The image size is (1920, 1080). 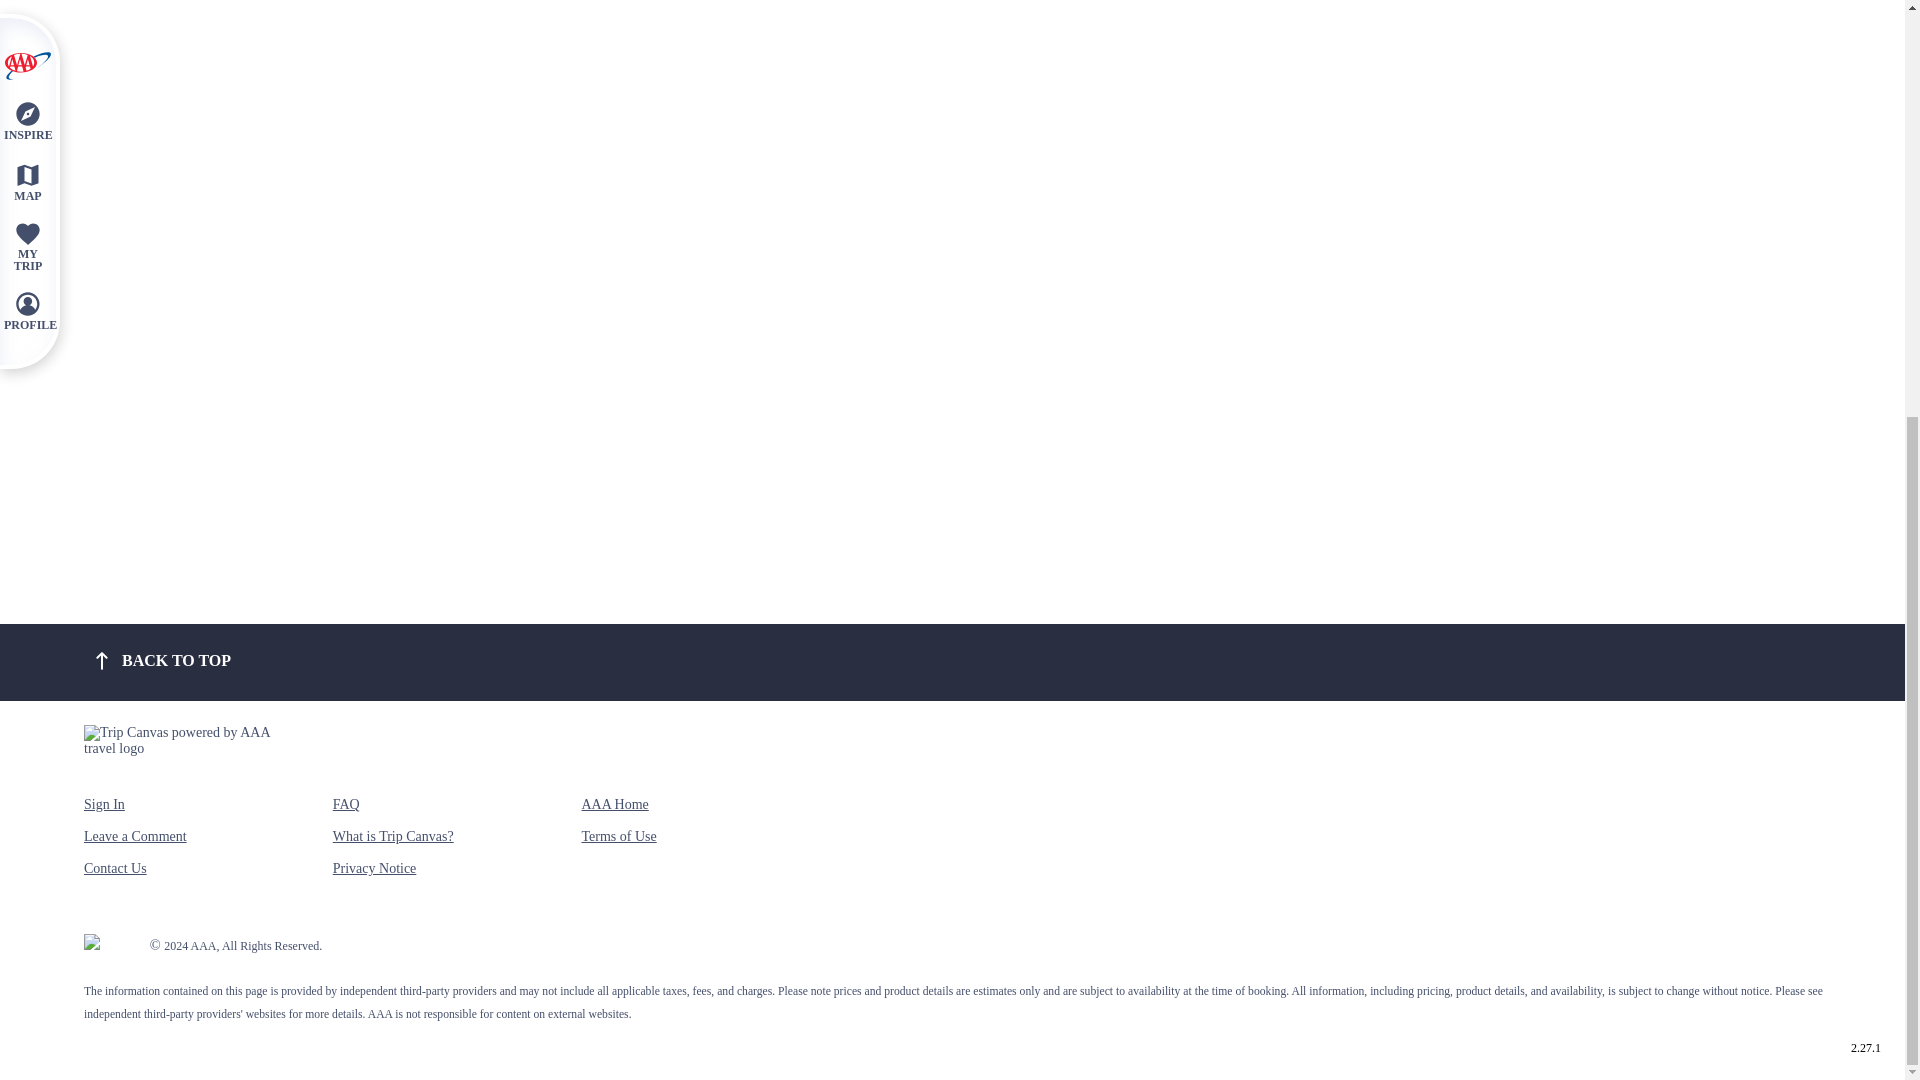 What do you see at coordinates (346, 813) in the screenshot?
I see `FAQ` at bounding box center [346, 813].